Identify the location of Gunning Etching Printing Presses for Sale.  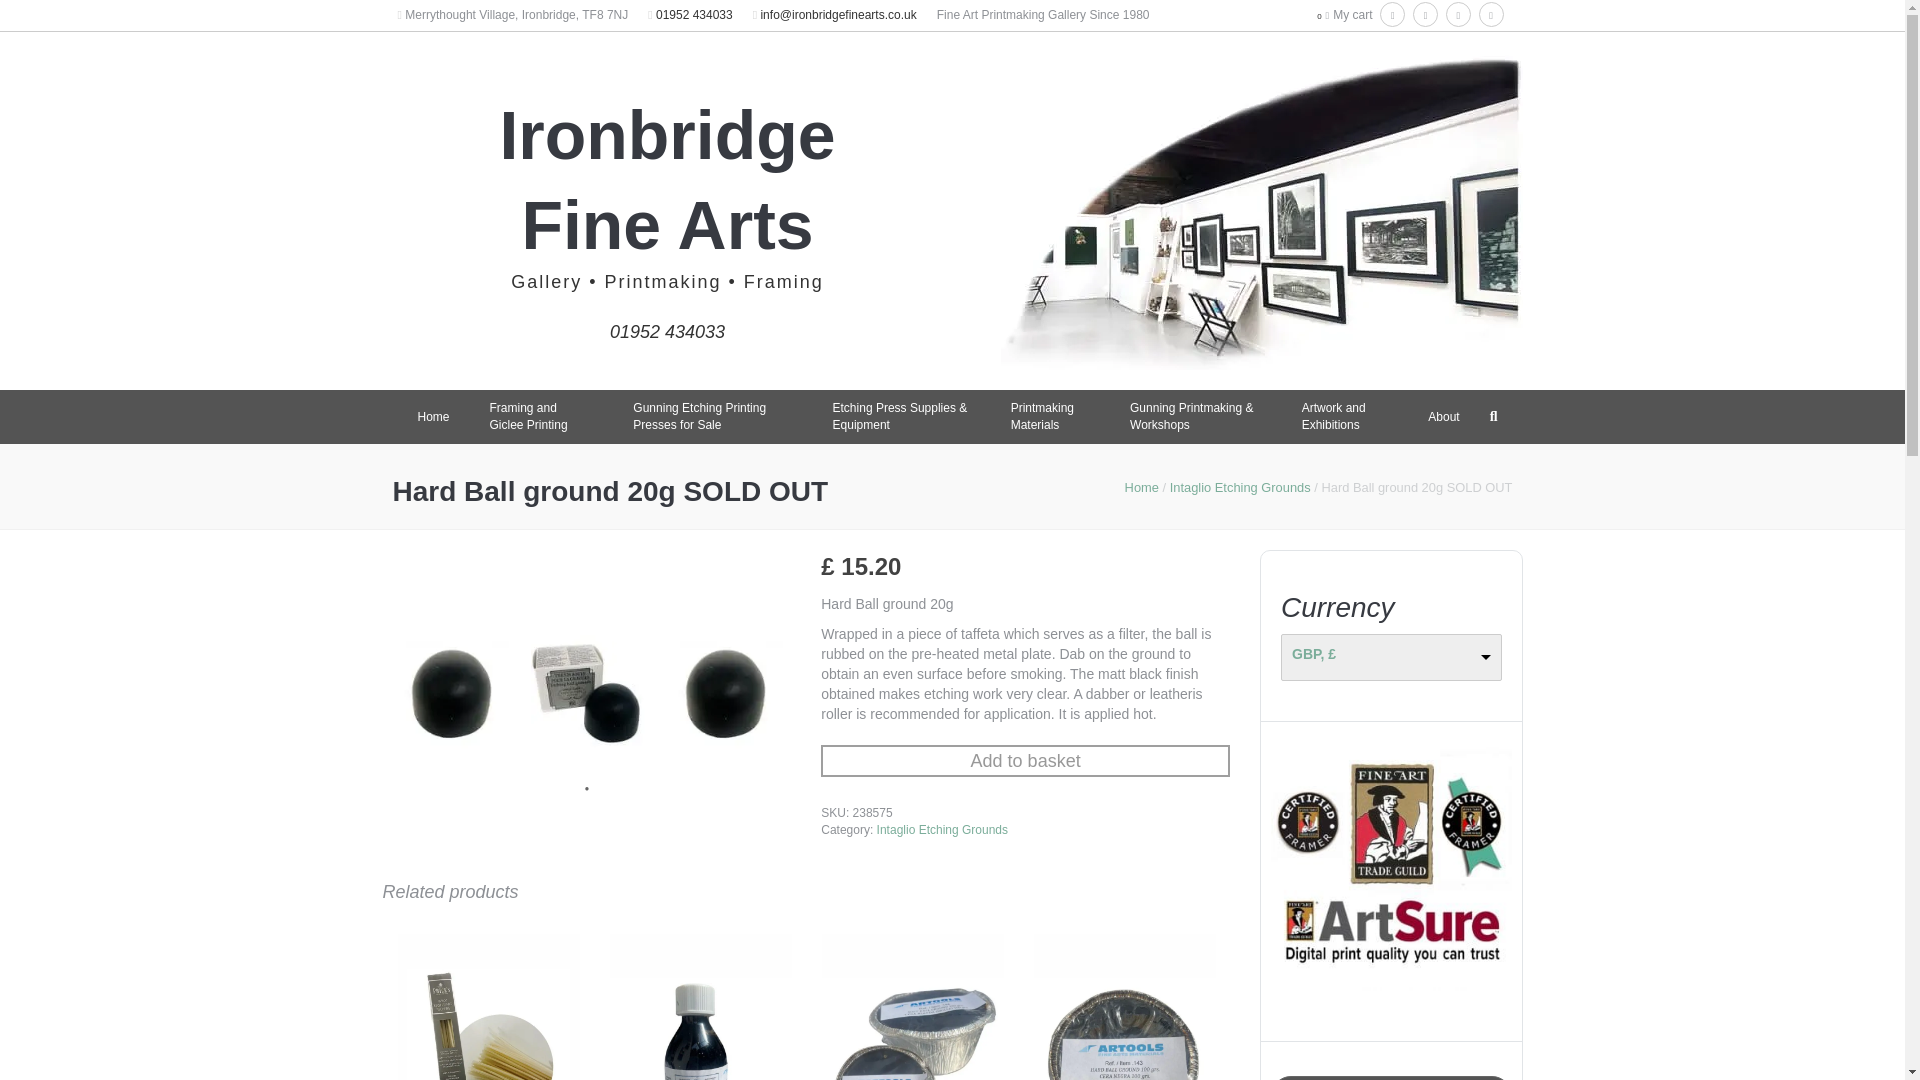
(712, 416).